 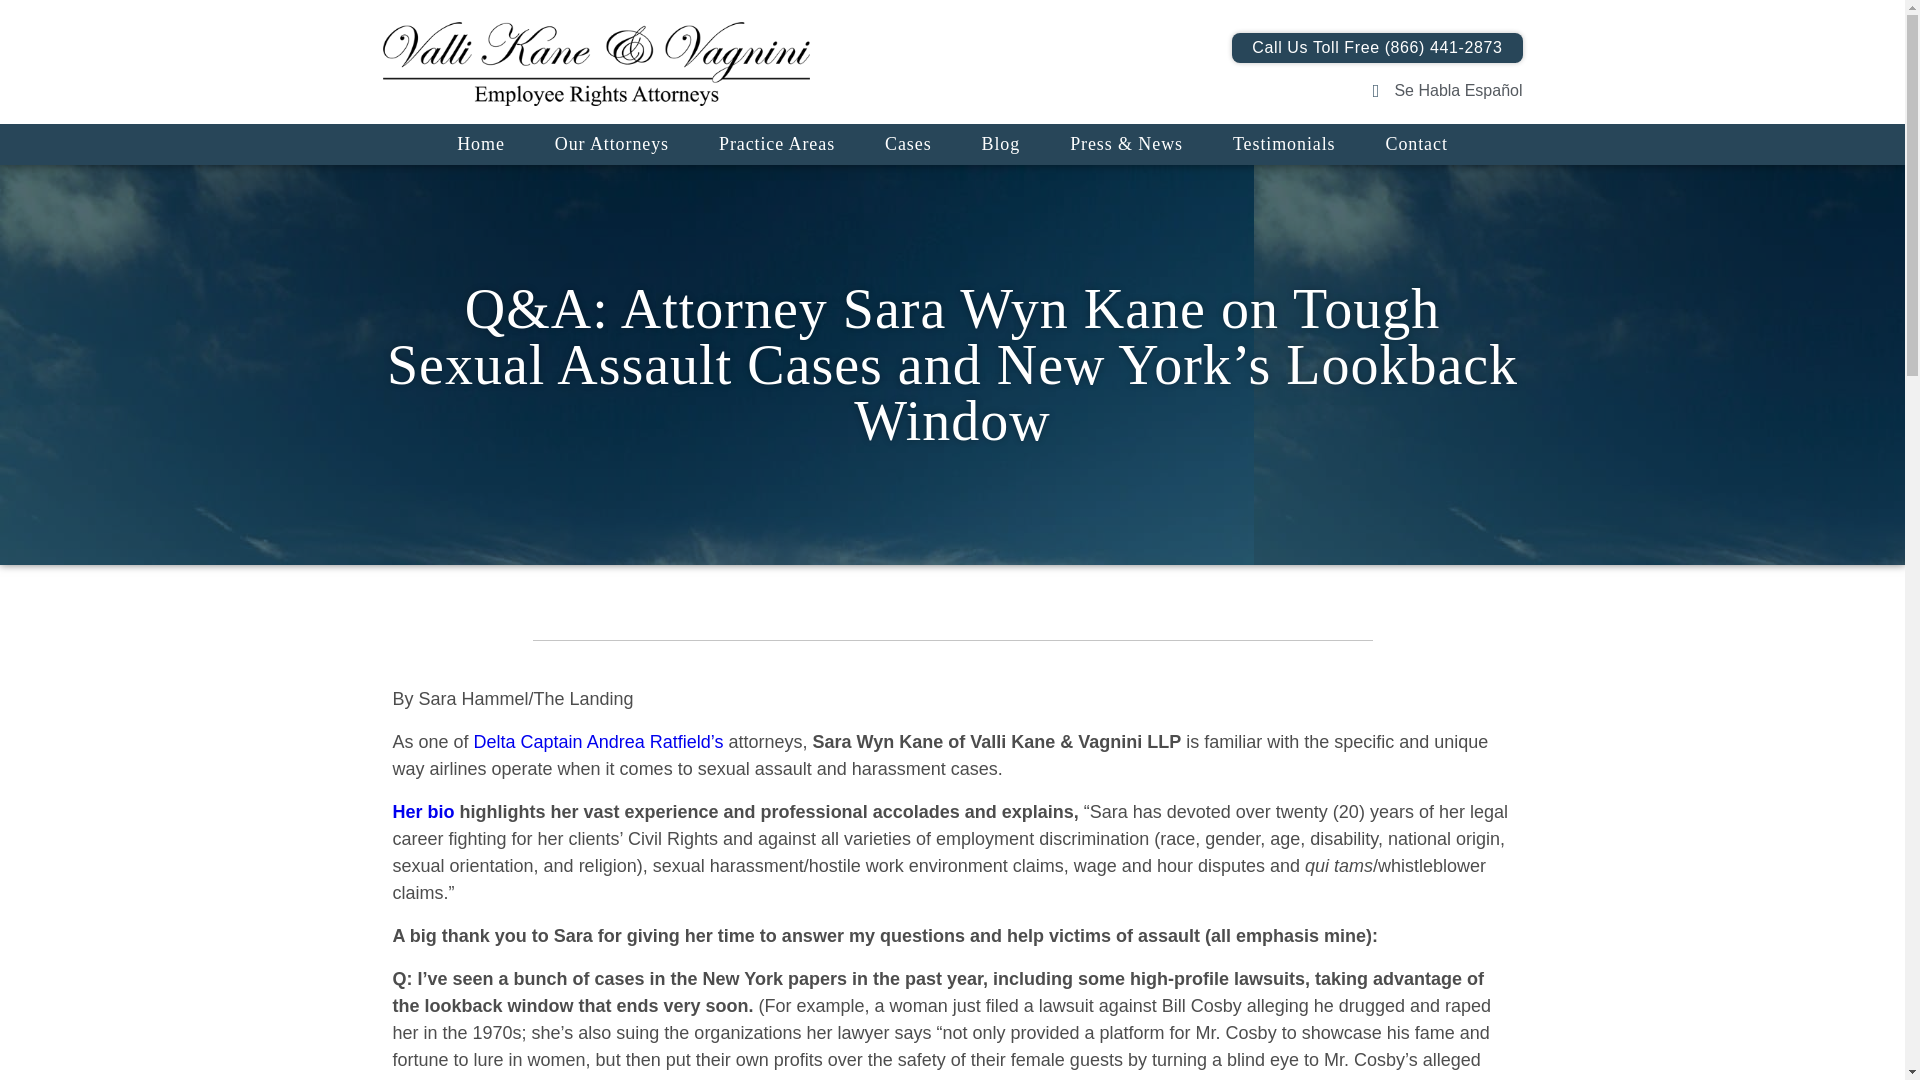 What do you see at coordinates (776, 144) in the screenshot?
I see `Practice Areas` at bounding box center [776, 144].